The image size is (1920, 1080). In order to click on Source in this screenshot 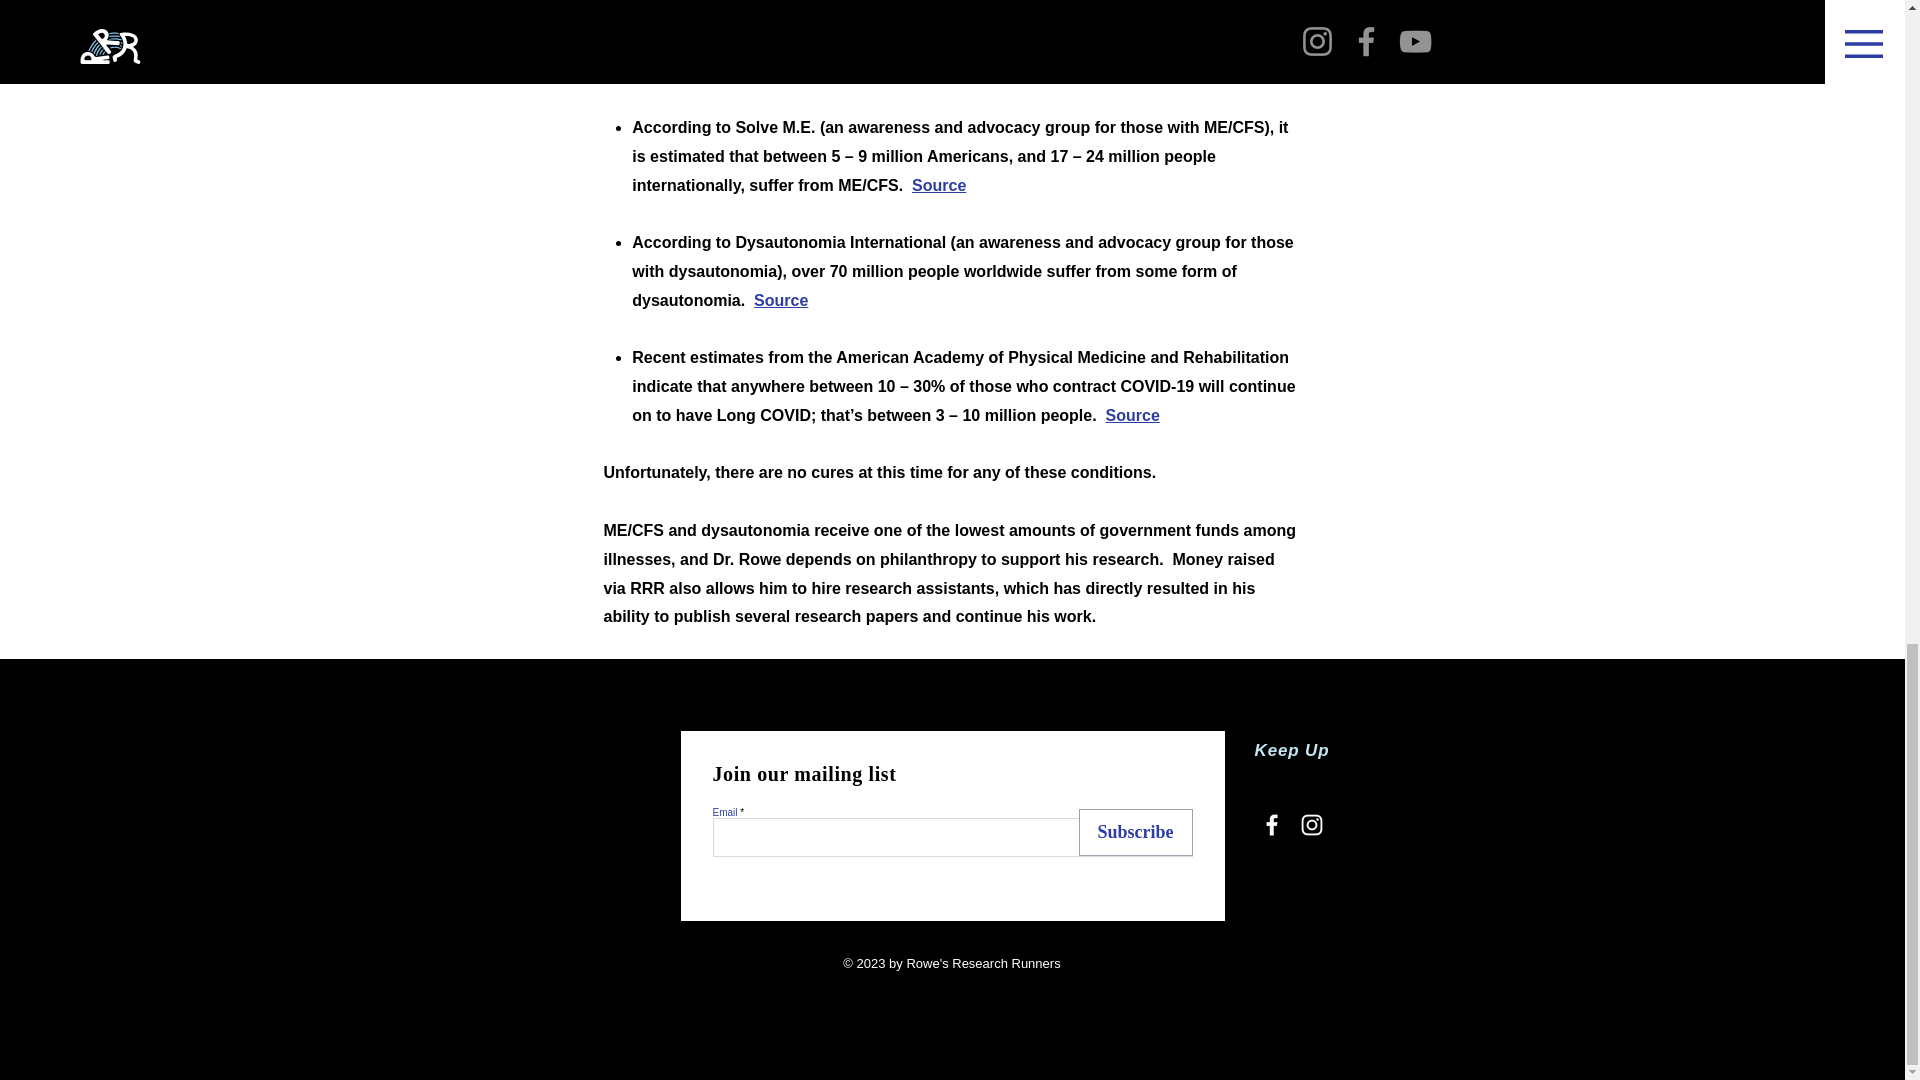, I will do `click(1132, 416)`.